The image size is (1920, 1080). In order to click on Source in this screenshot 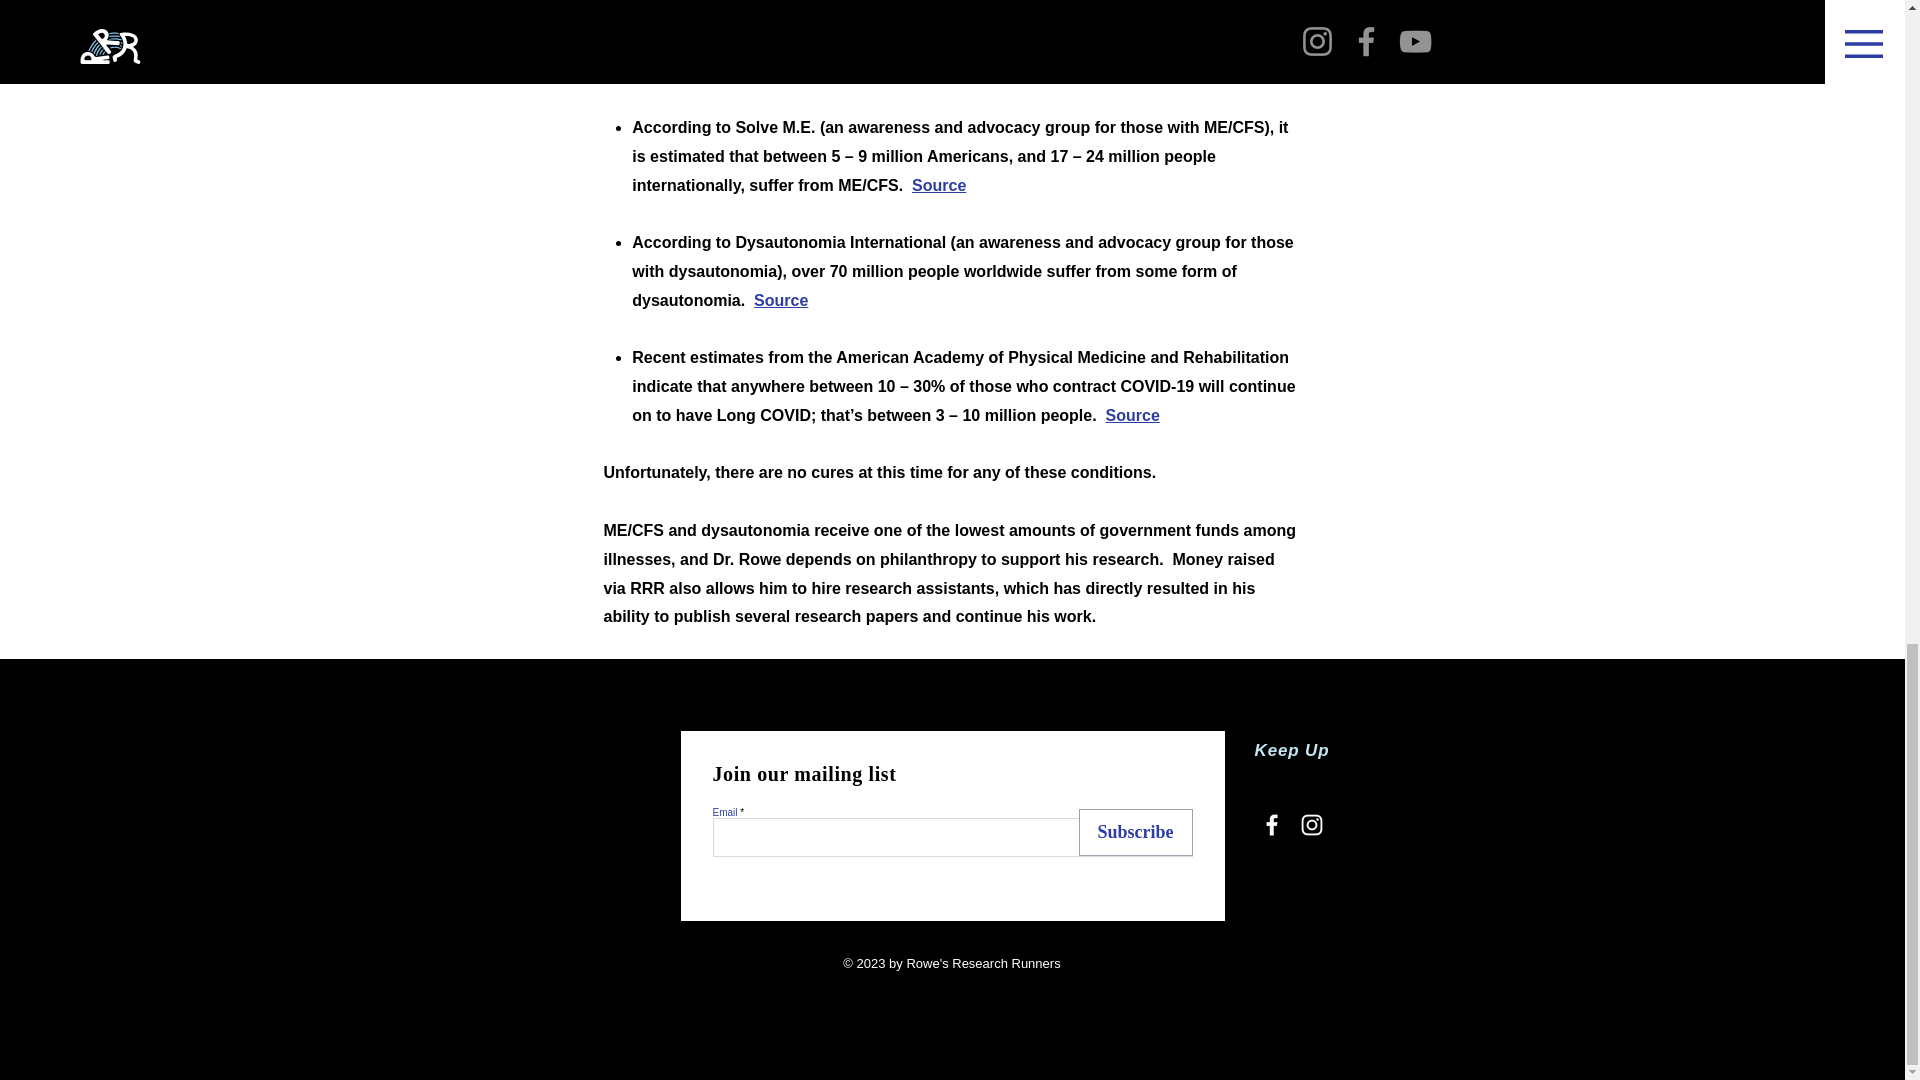, I will do `click(1132, 416)`.